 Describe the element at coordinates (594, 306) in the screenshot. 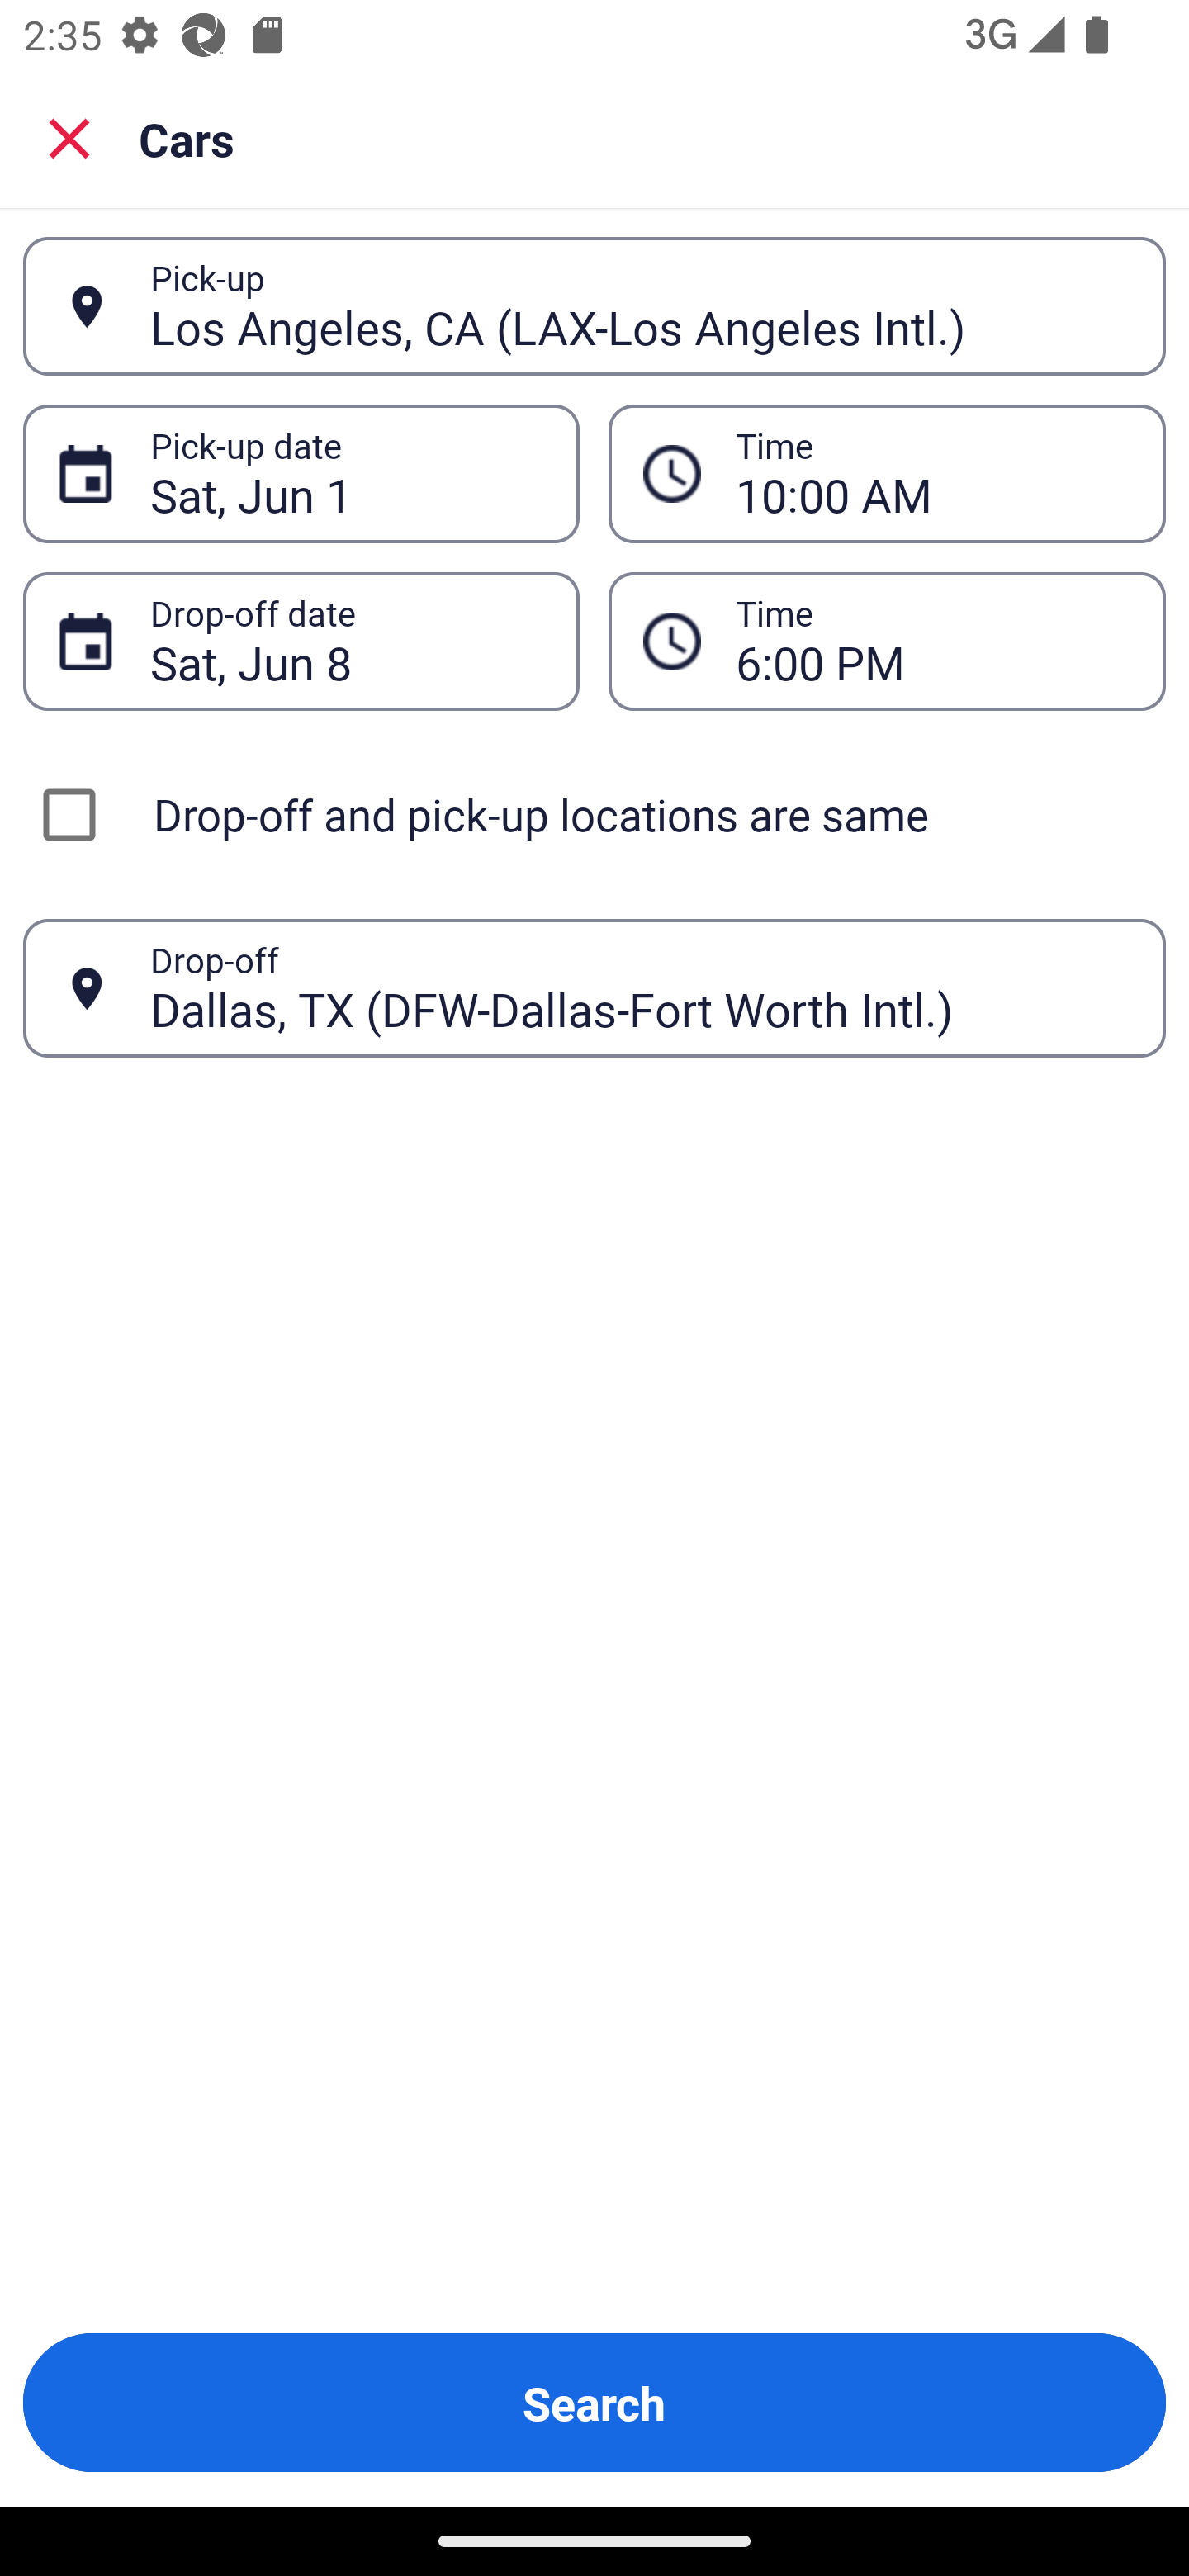

I see `Los Angeles, CA (LAX-Los Angeles Intl.) Pick-up` at that location.